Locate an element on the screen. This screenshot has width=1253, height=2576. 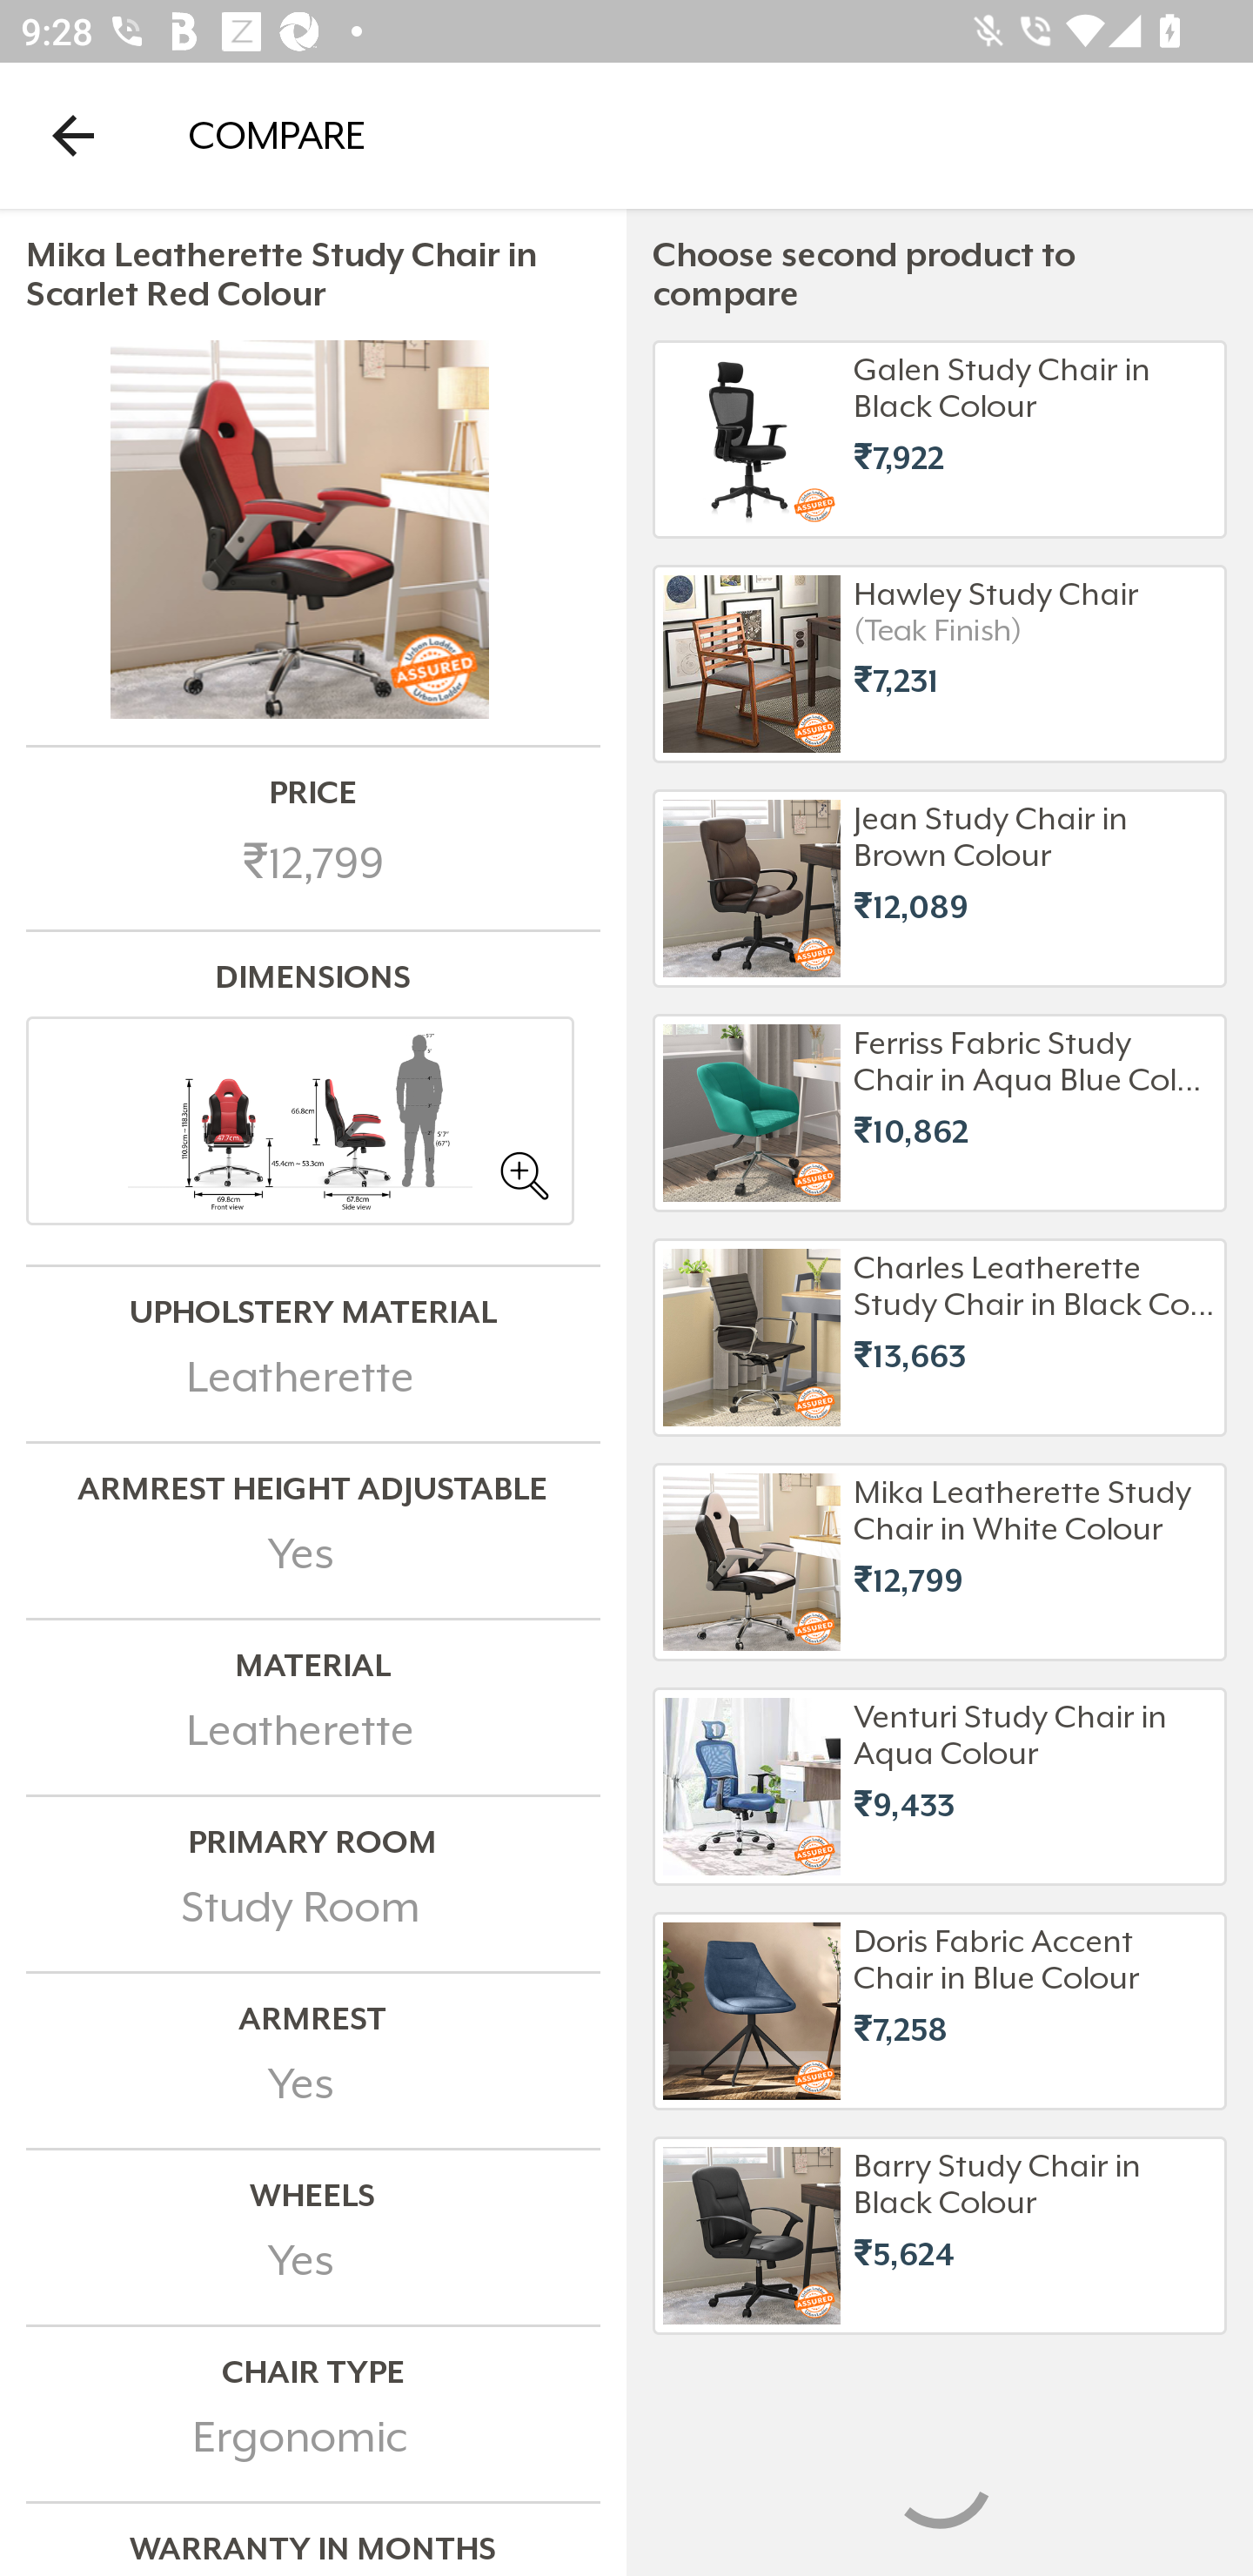
Galen Study Chair in Black Colour ₹7,922 is located at coordinates (940, 439).